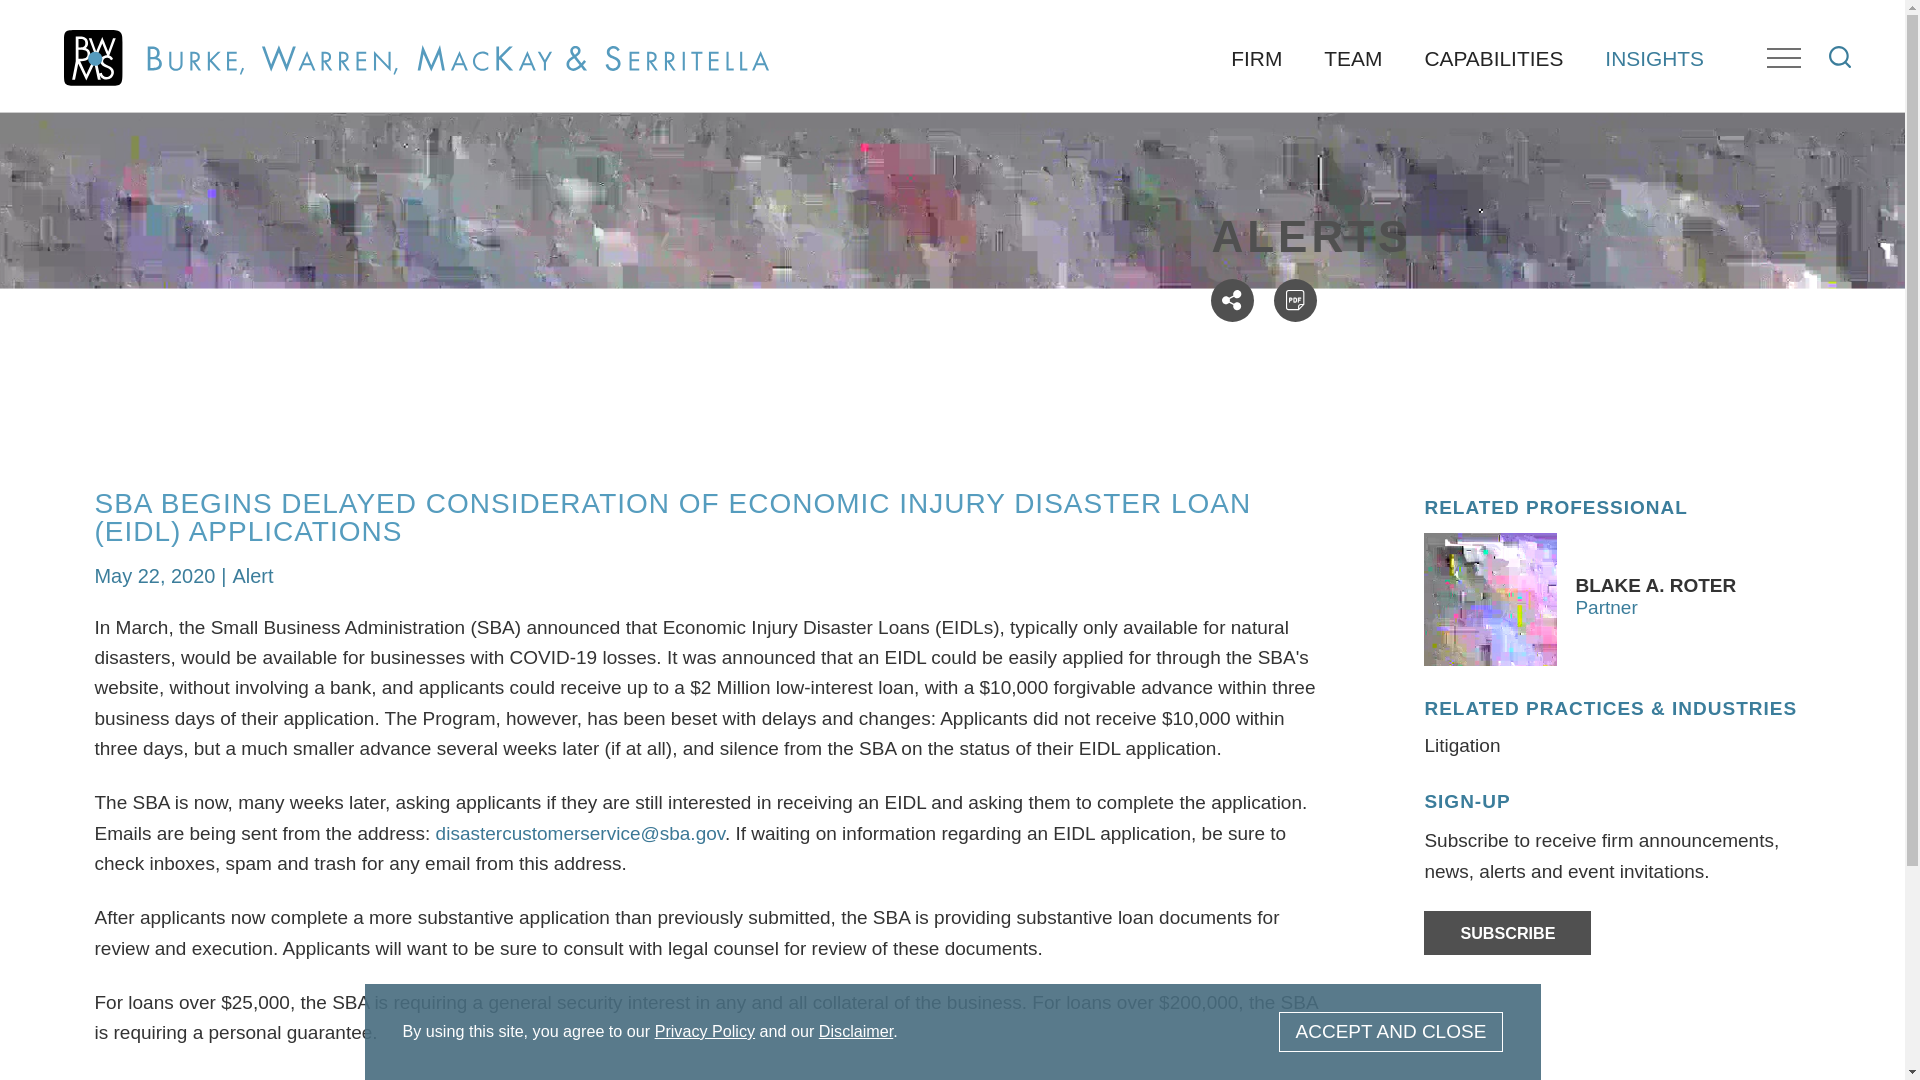 The height and width of the screenshot is (1080, 1920). I want to click on CAPABILITIES, so click(1494, 58).